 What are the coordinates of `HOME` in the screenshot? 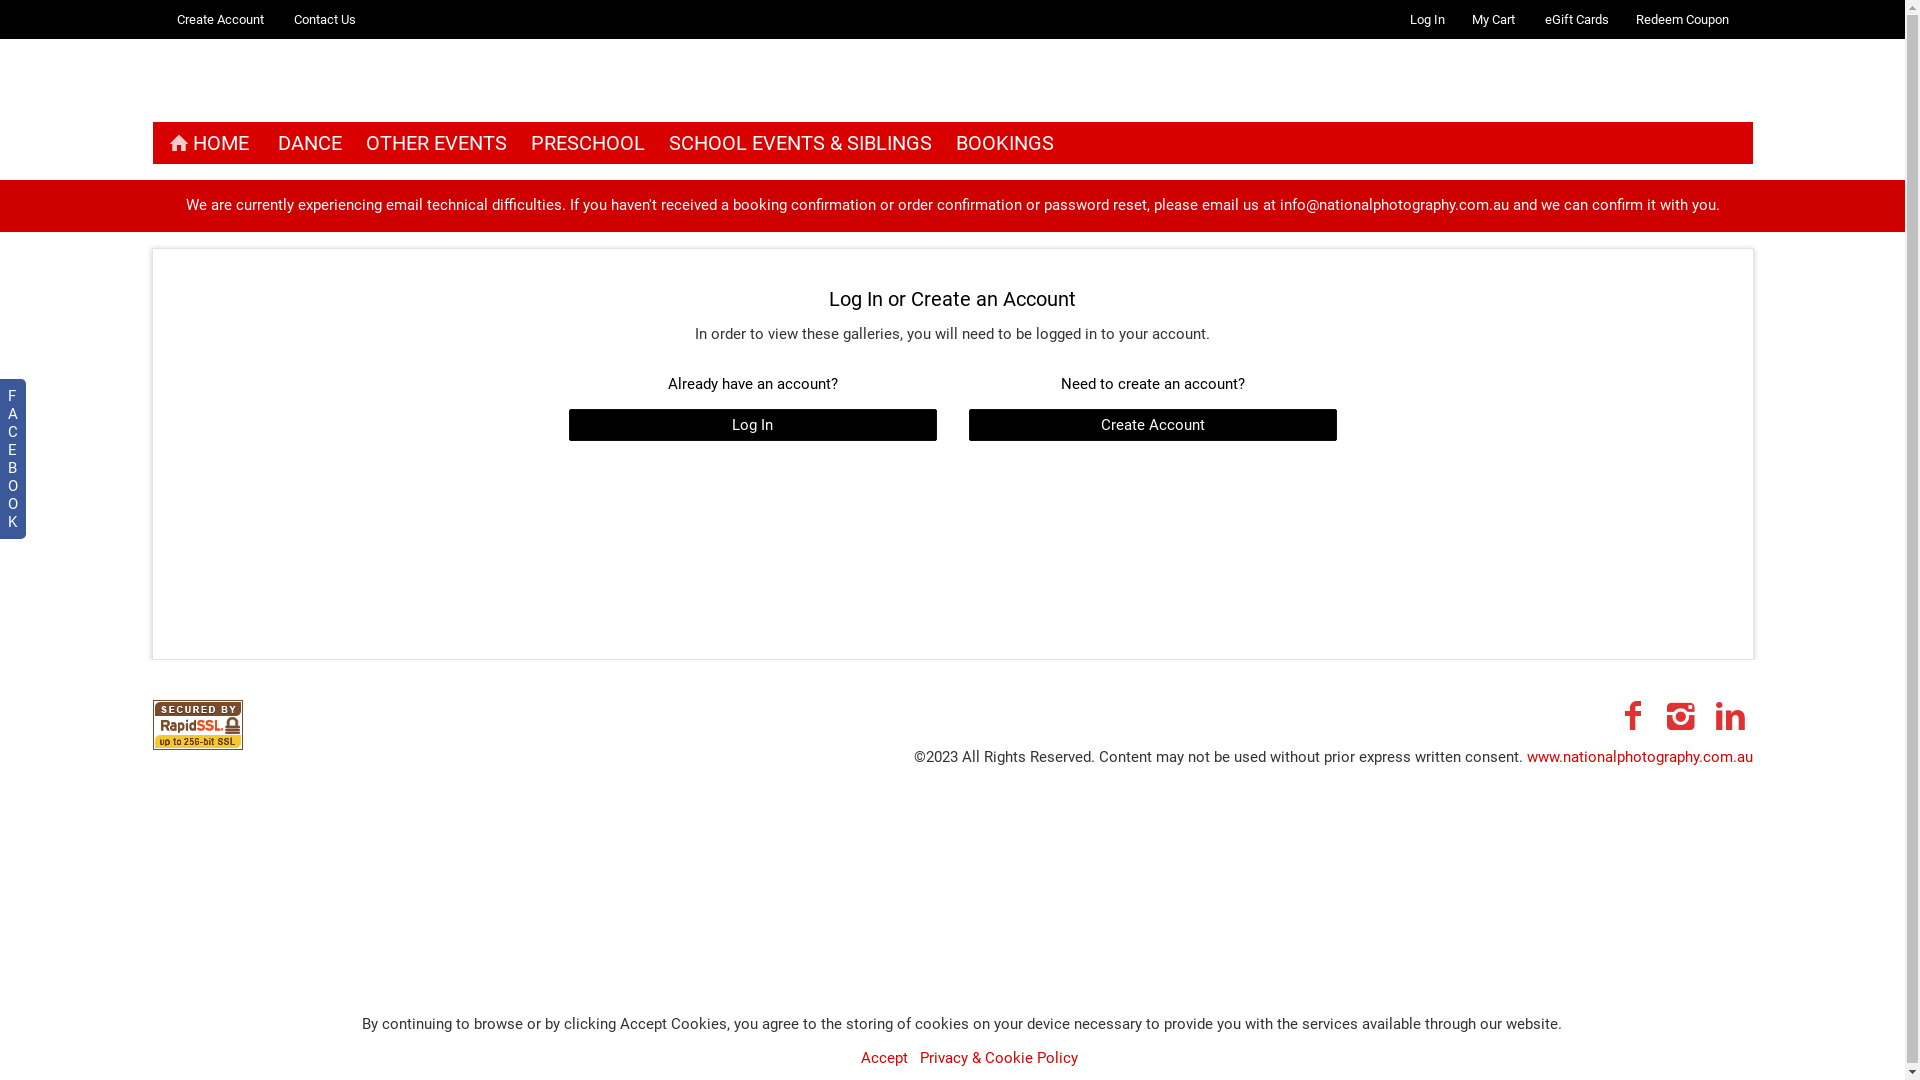 It's located at (206, 143).